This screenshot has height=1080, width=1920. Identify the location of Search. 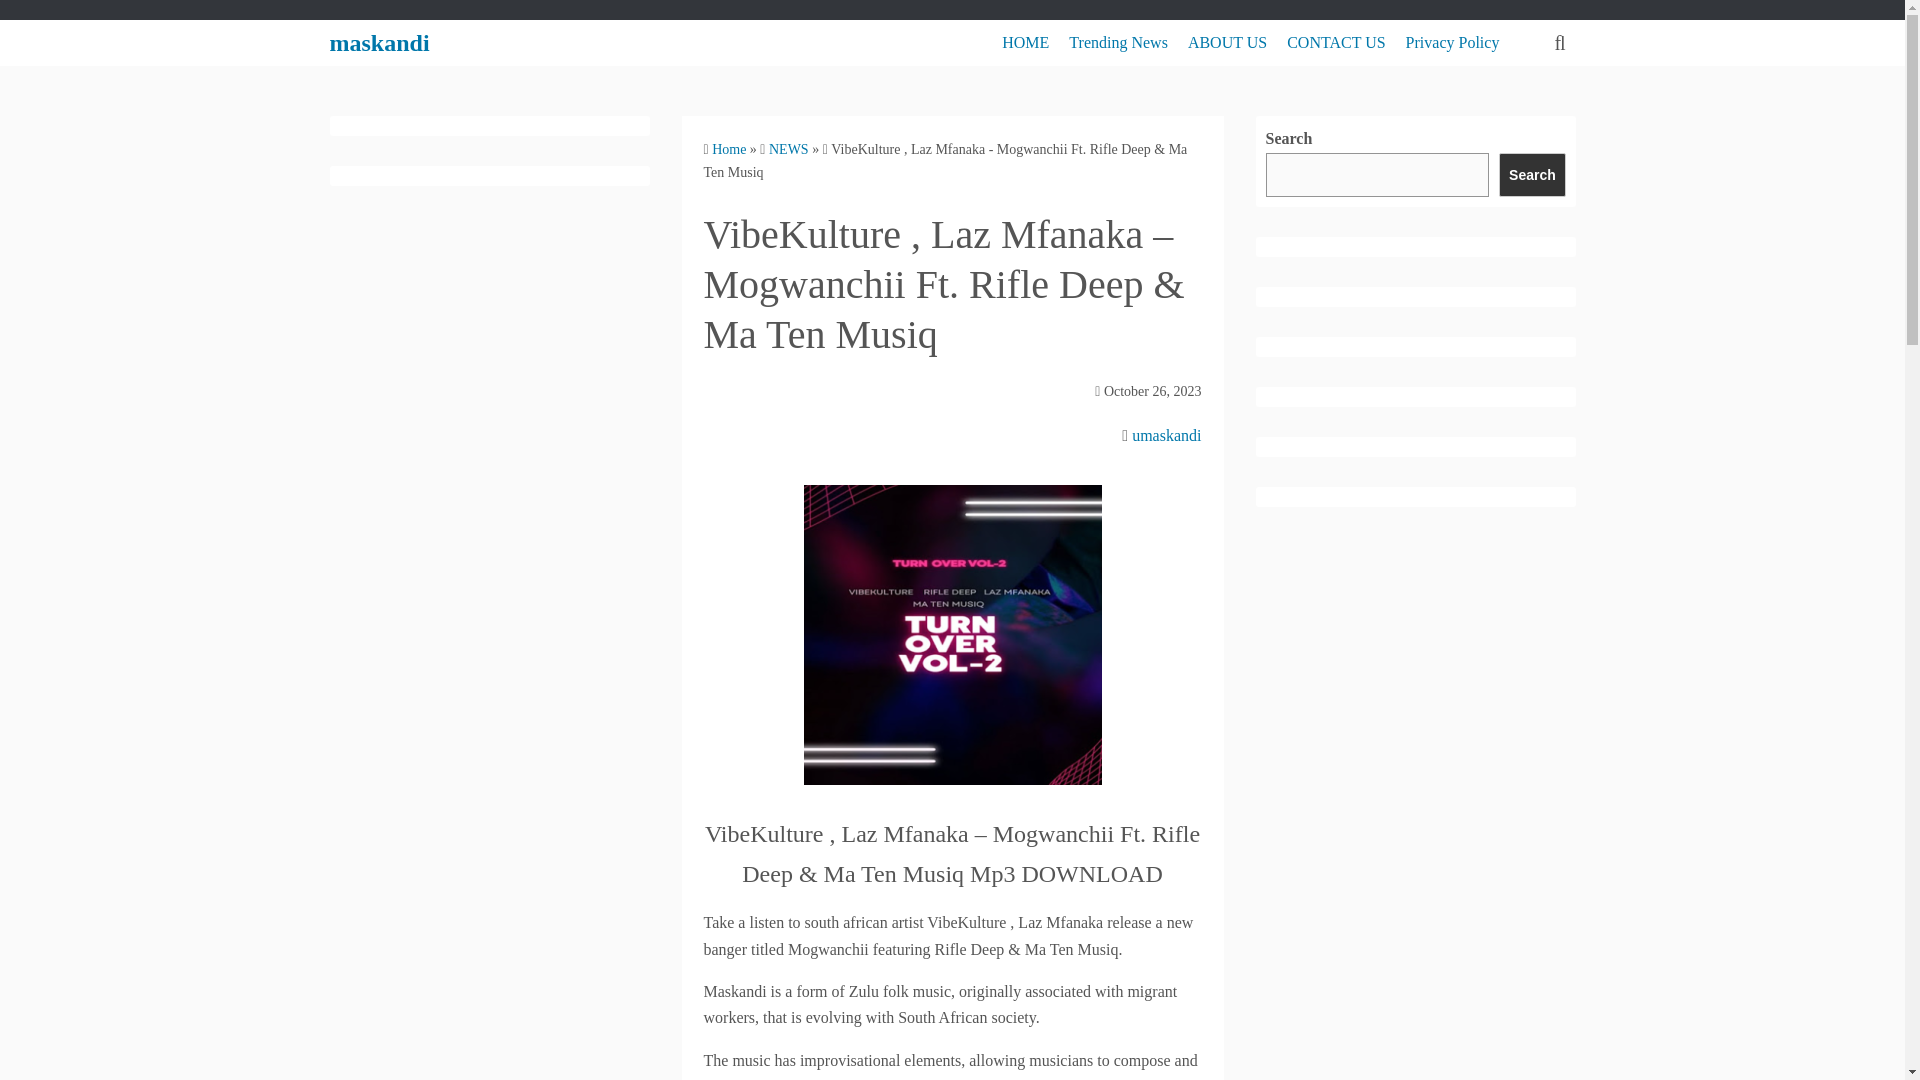
(1532, 174).